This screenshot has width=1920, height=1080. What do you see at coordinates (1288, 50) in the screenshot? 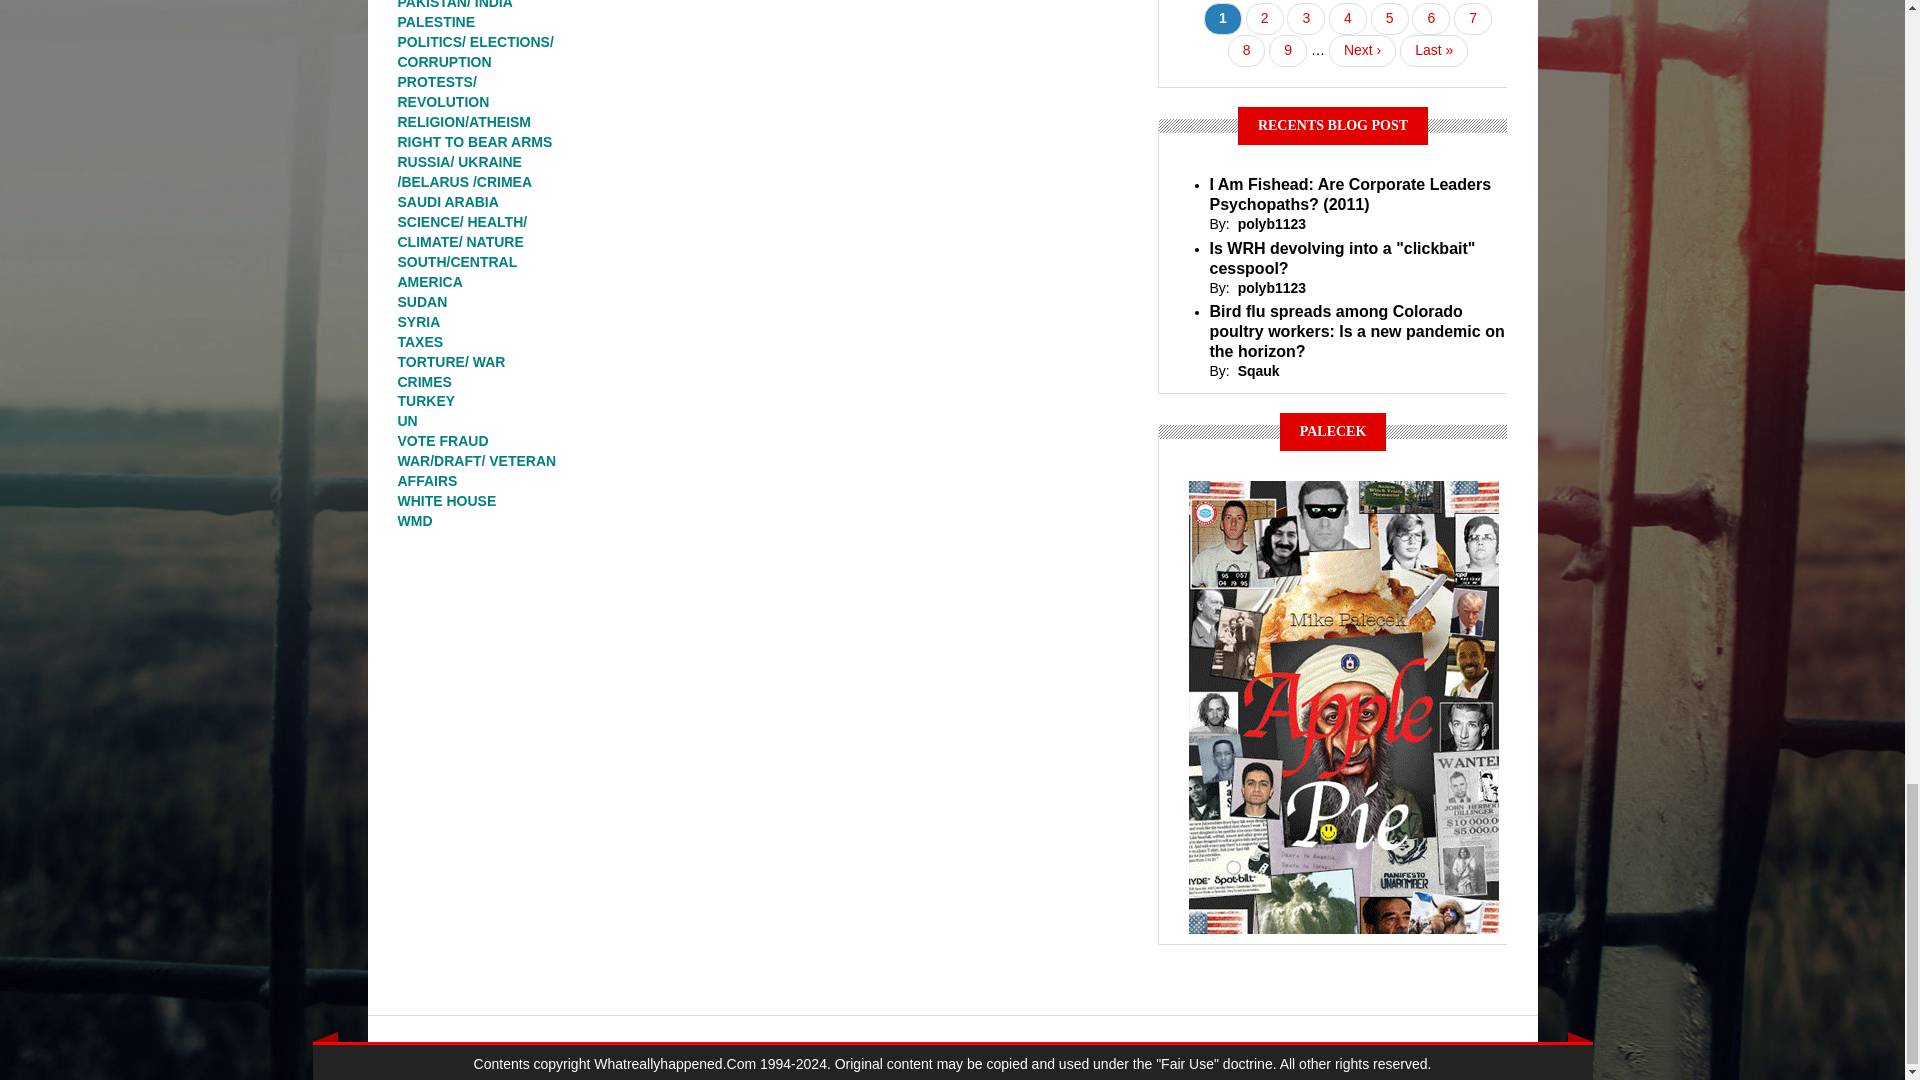
I see `Go to page 9` at bounding box center [1288, 50].